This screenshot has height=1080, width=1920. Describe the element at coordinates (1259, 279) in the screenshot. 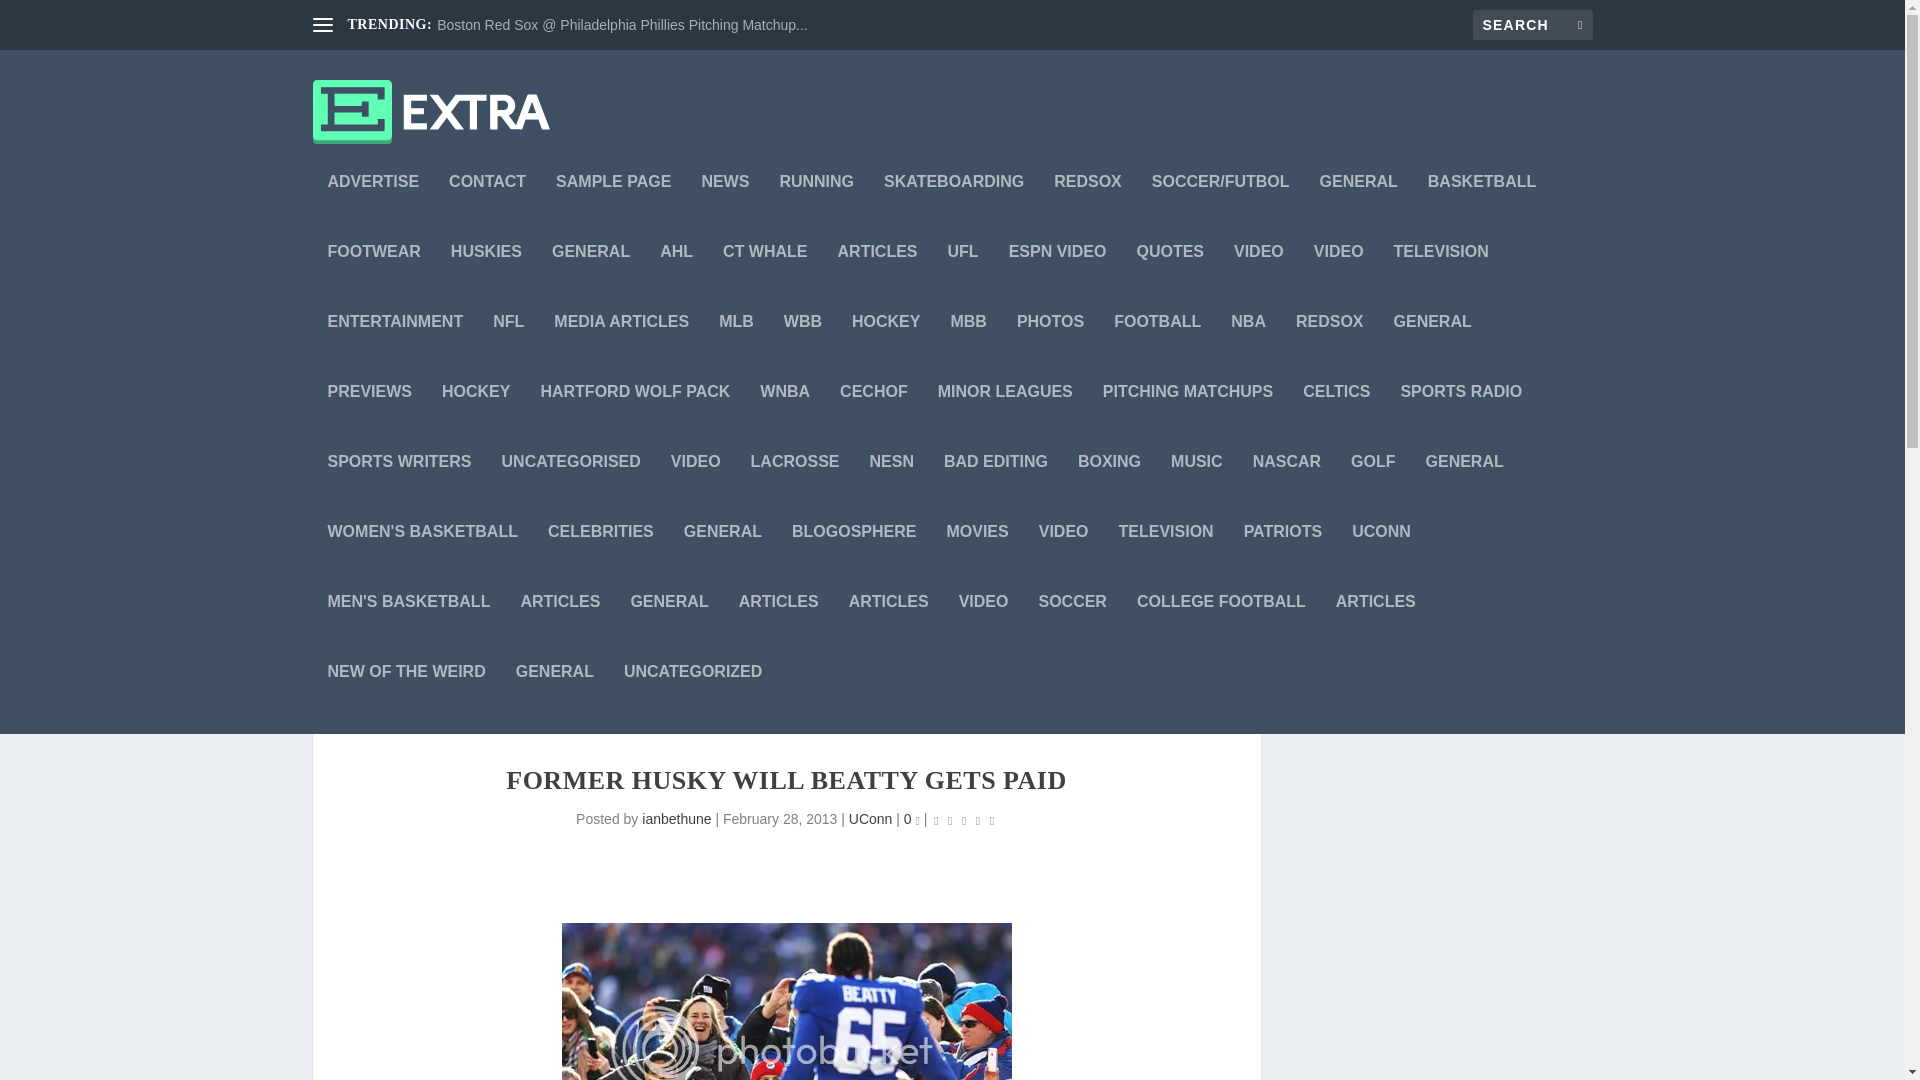

I see `VIDEO` at that location.